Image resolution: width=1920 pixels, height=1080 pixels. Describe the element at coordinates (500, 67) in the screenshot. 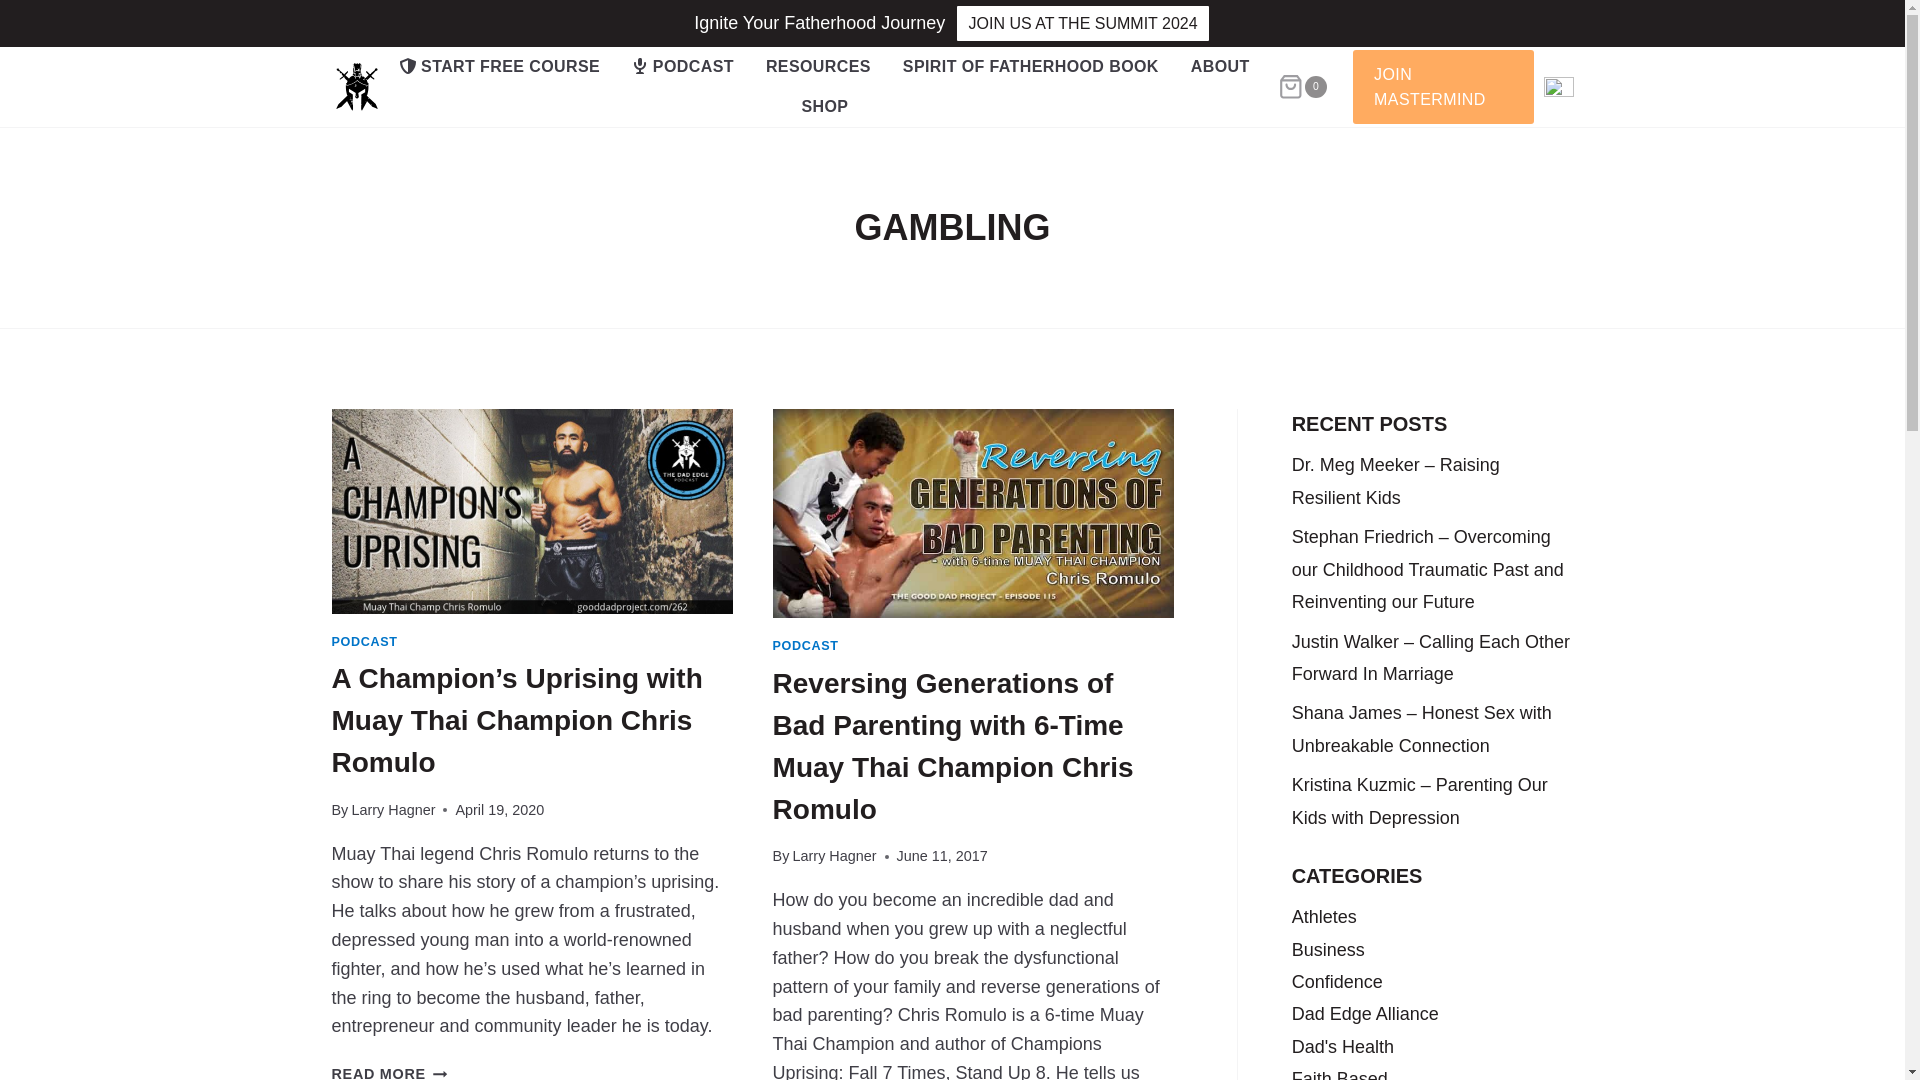

I see `START FREE COURSE` at that location.